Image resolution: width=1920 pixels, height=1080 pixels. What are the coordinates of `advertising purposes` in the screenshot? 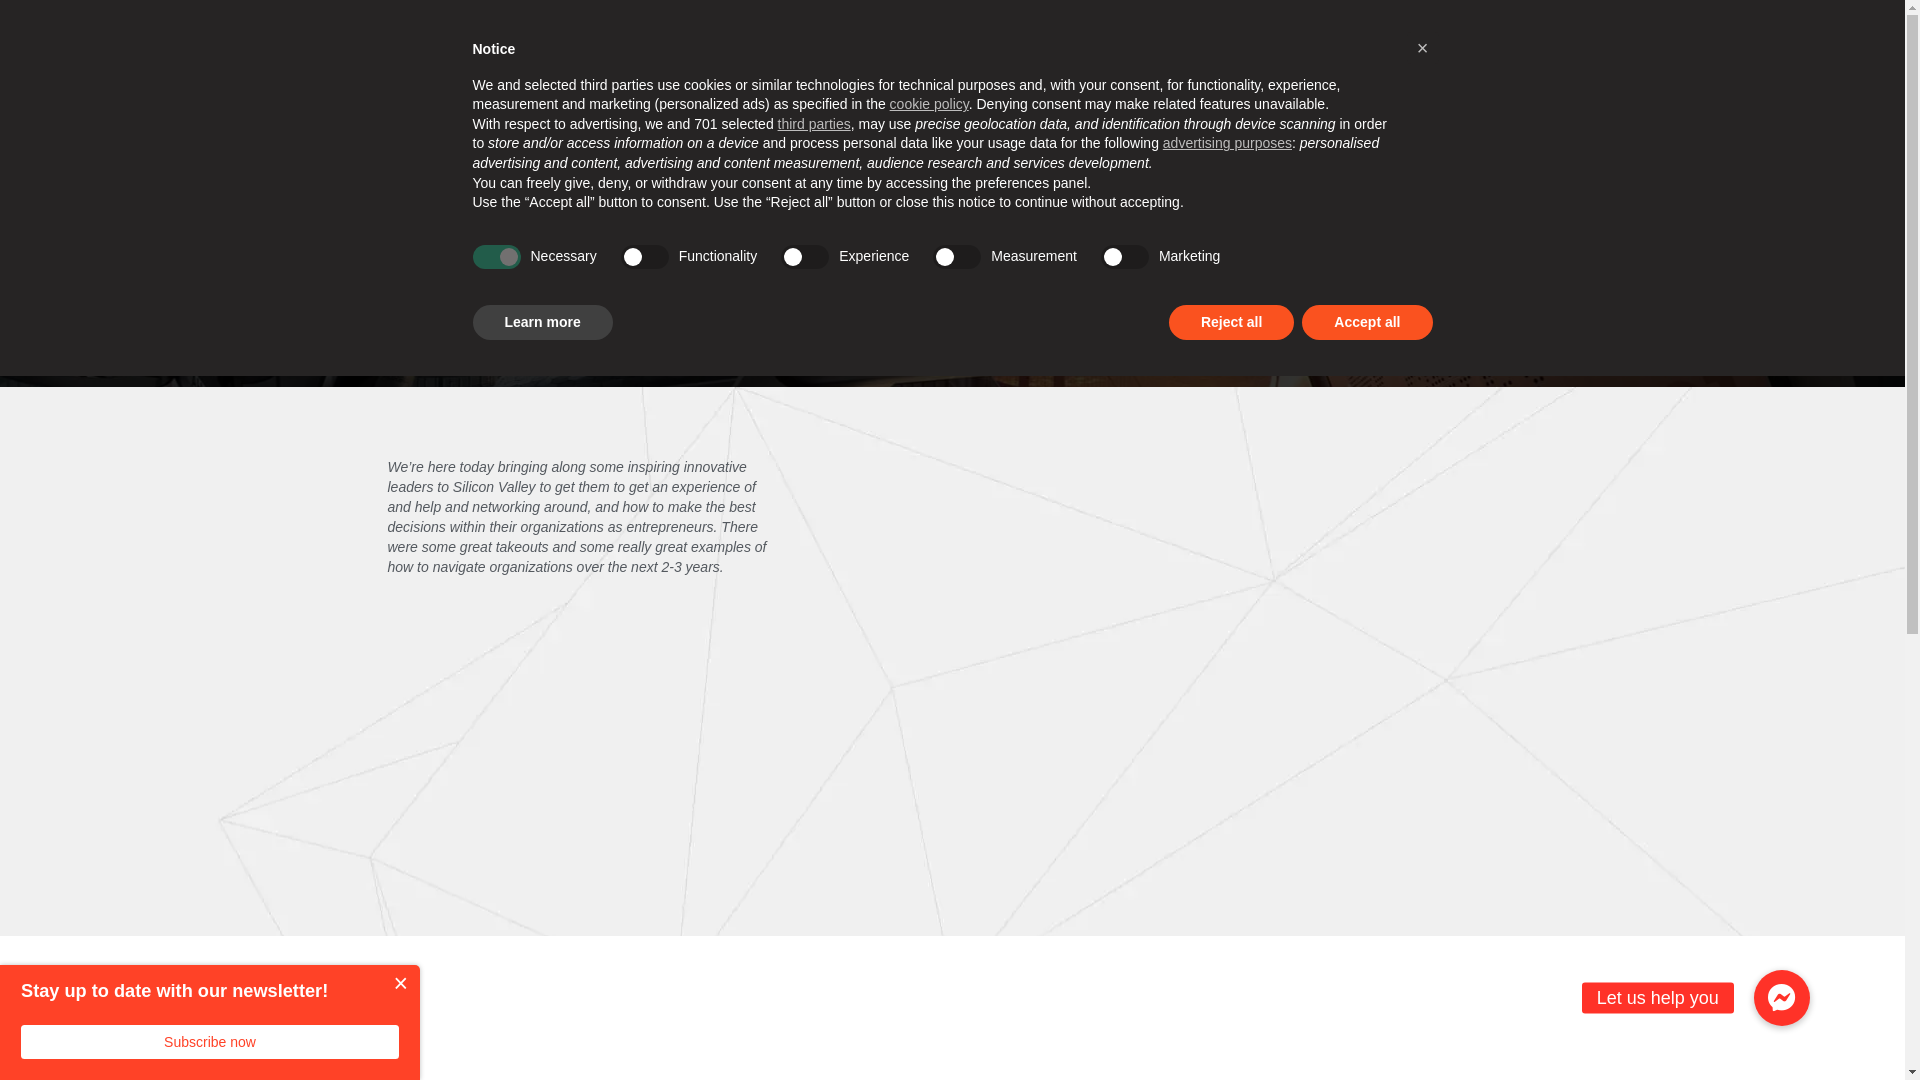 It's located at (1228, 143).